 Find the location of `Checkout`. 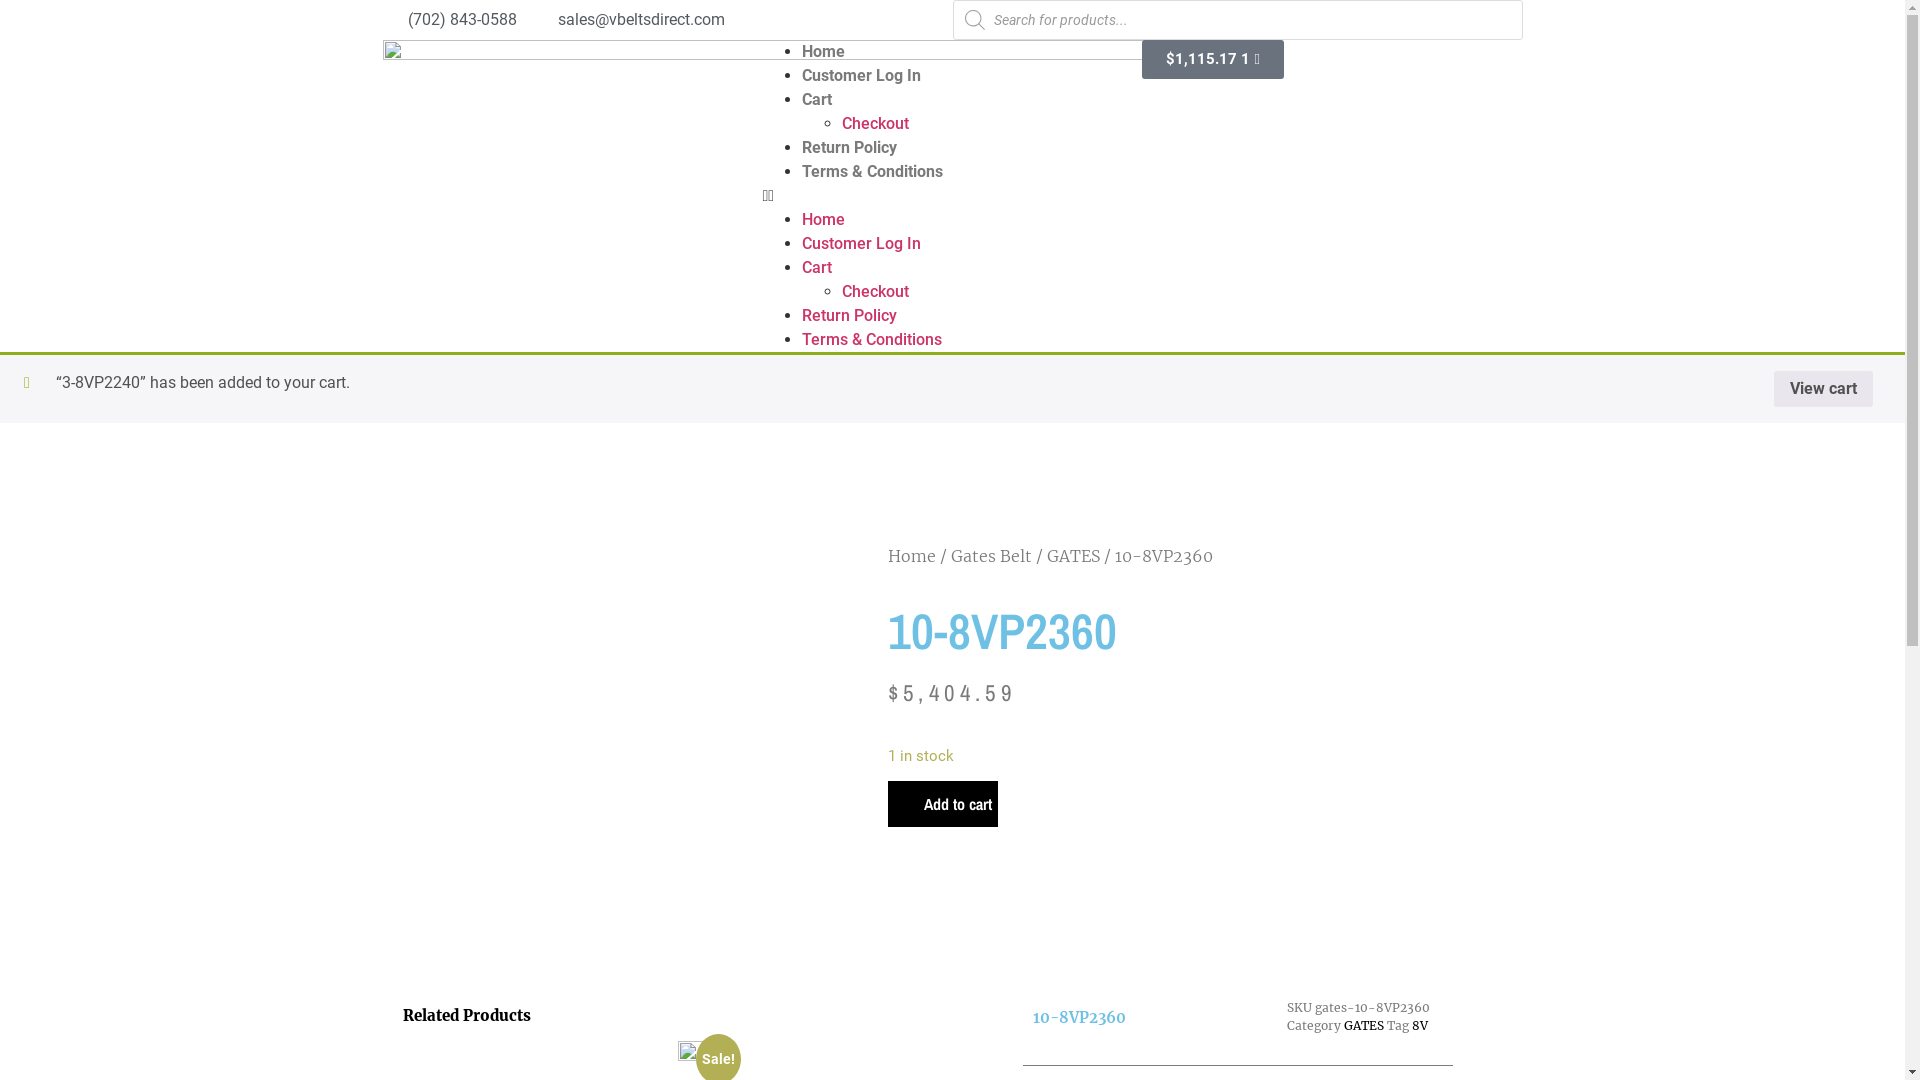

Checkout is located at coordinates (876, 124).